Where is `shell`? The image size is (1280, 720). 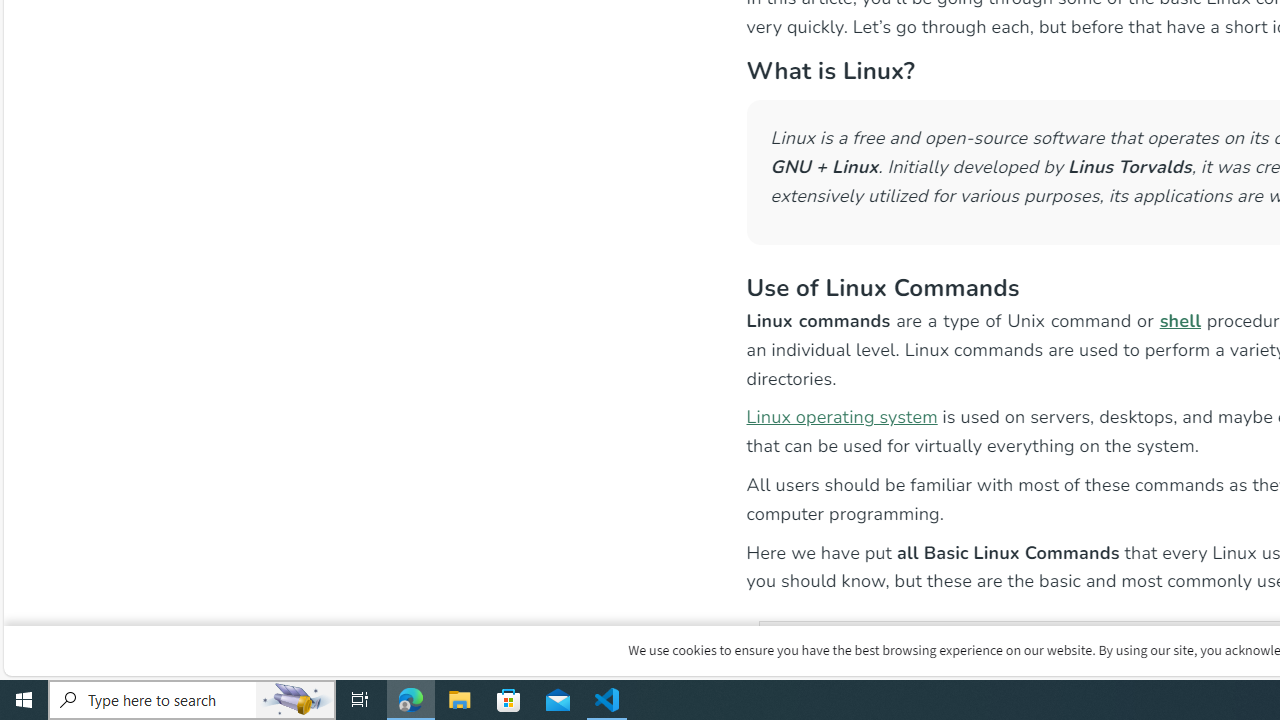 shell is located at coordinates (1180, 320).